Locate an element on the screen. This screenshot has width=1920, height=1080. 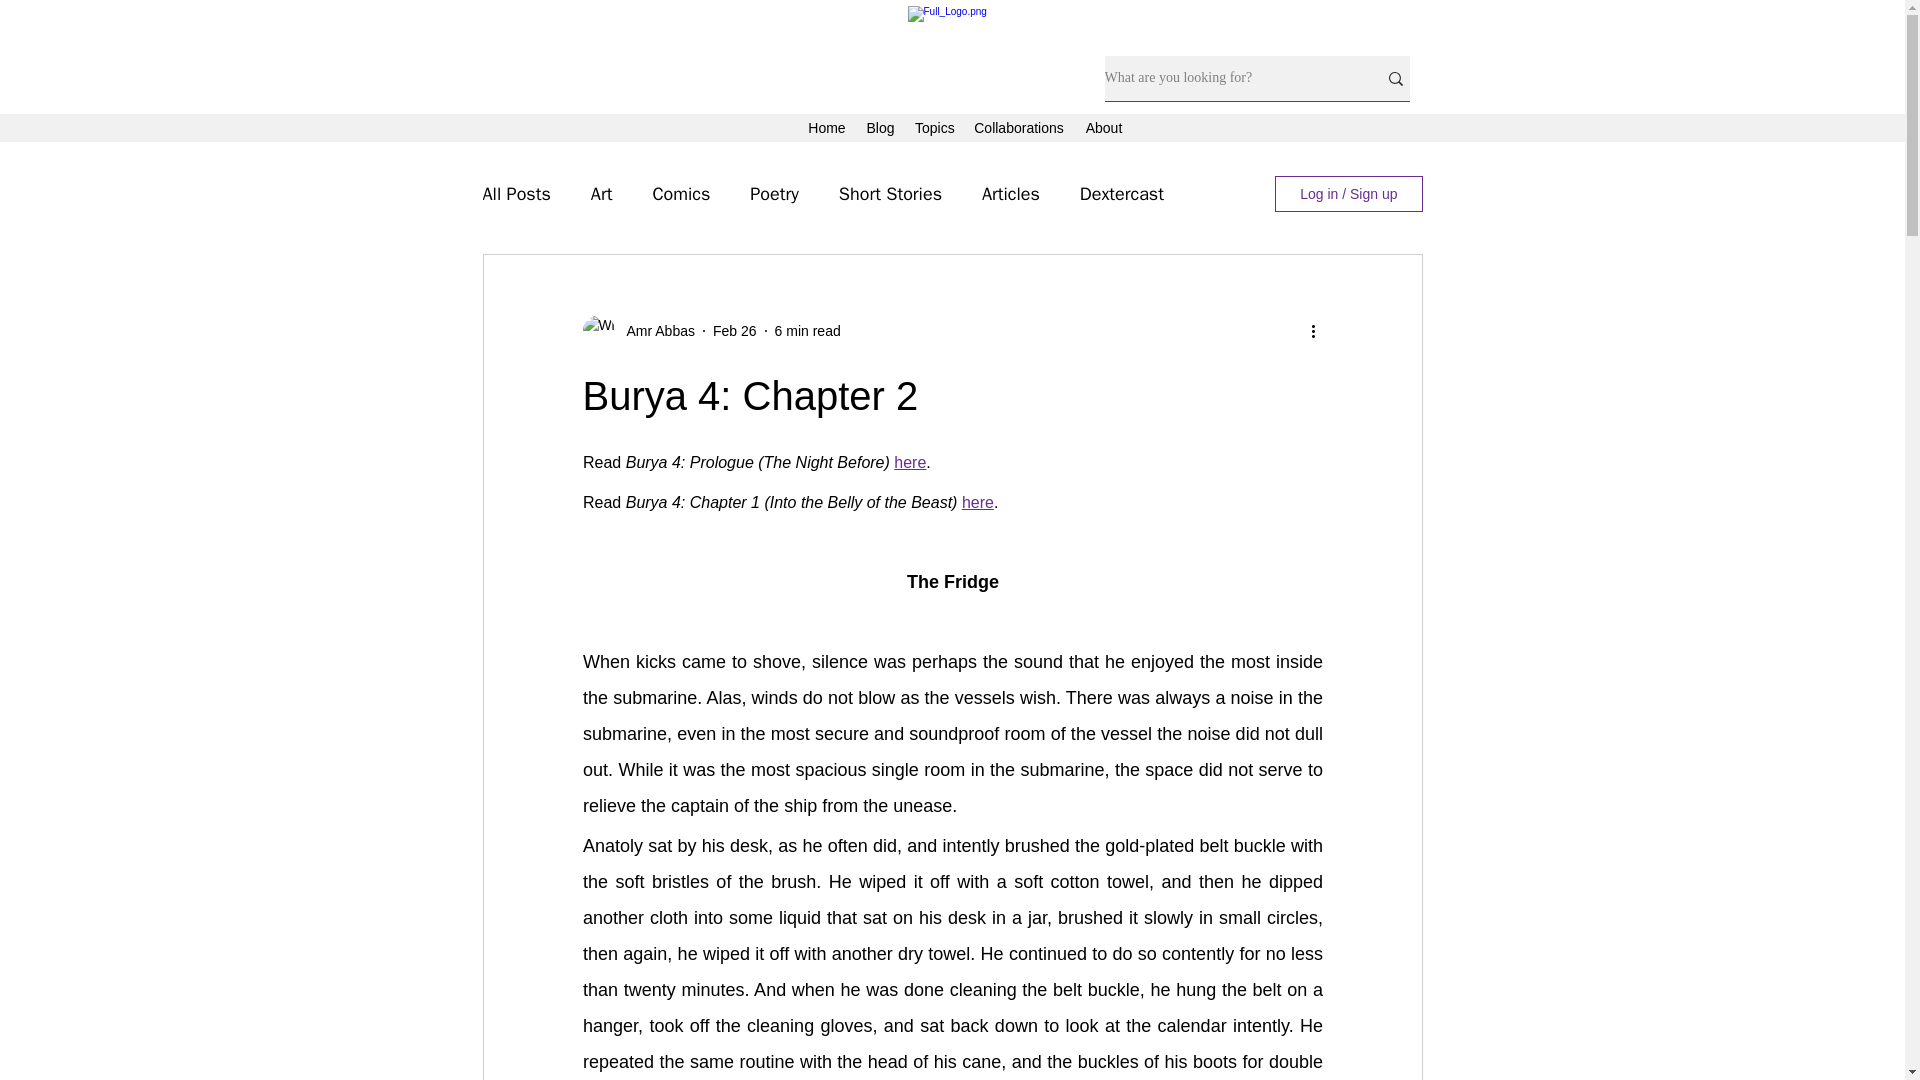
here is located at coordinates (976, 502).